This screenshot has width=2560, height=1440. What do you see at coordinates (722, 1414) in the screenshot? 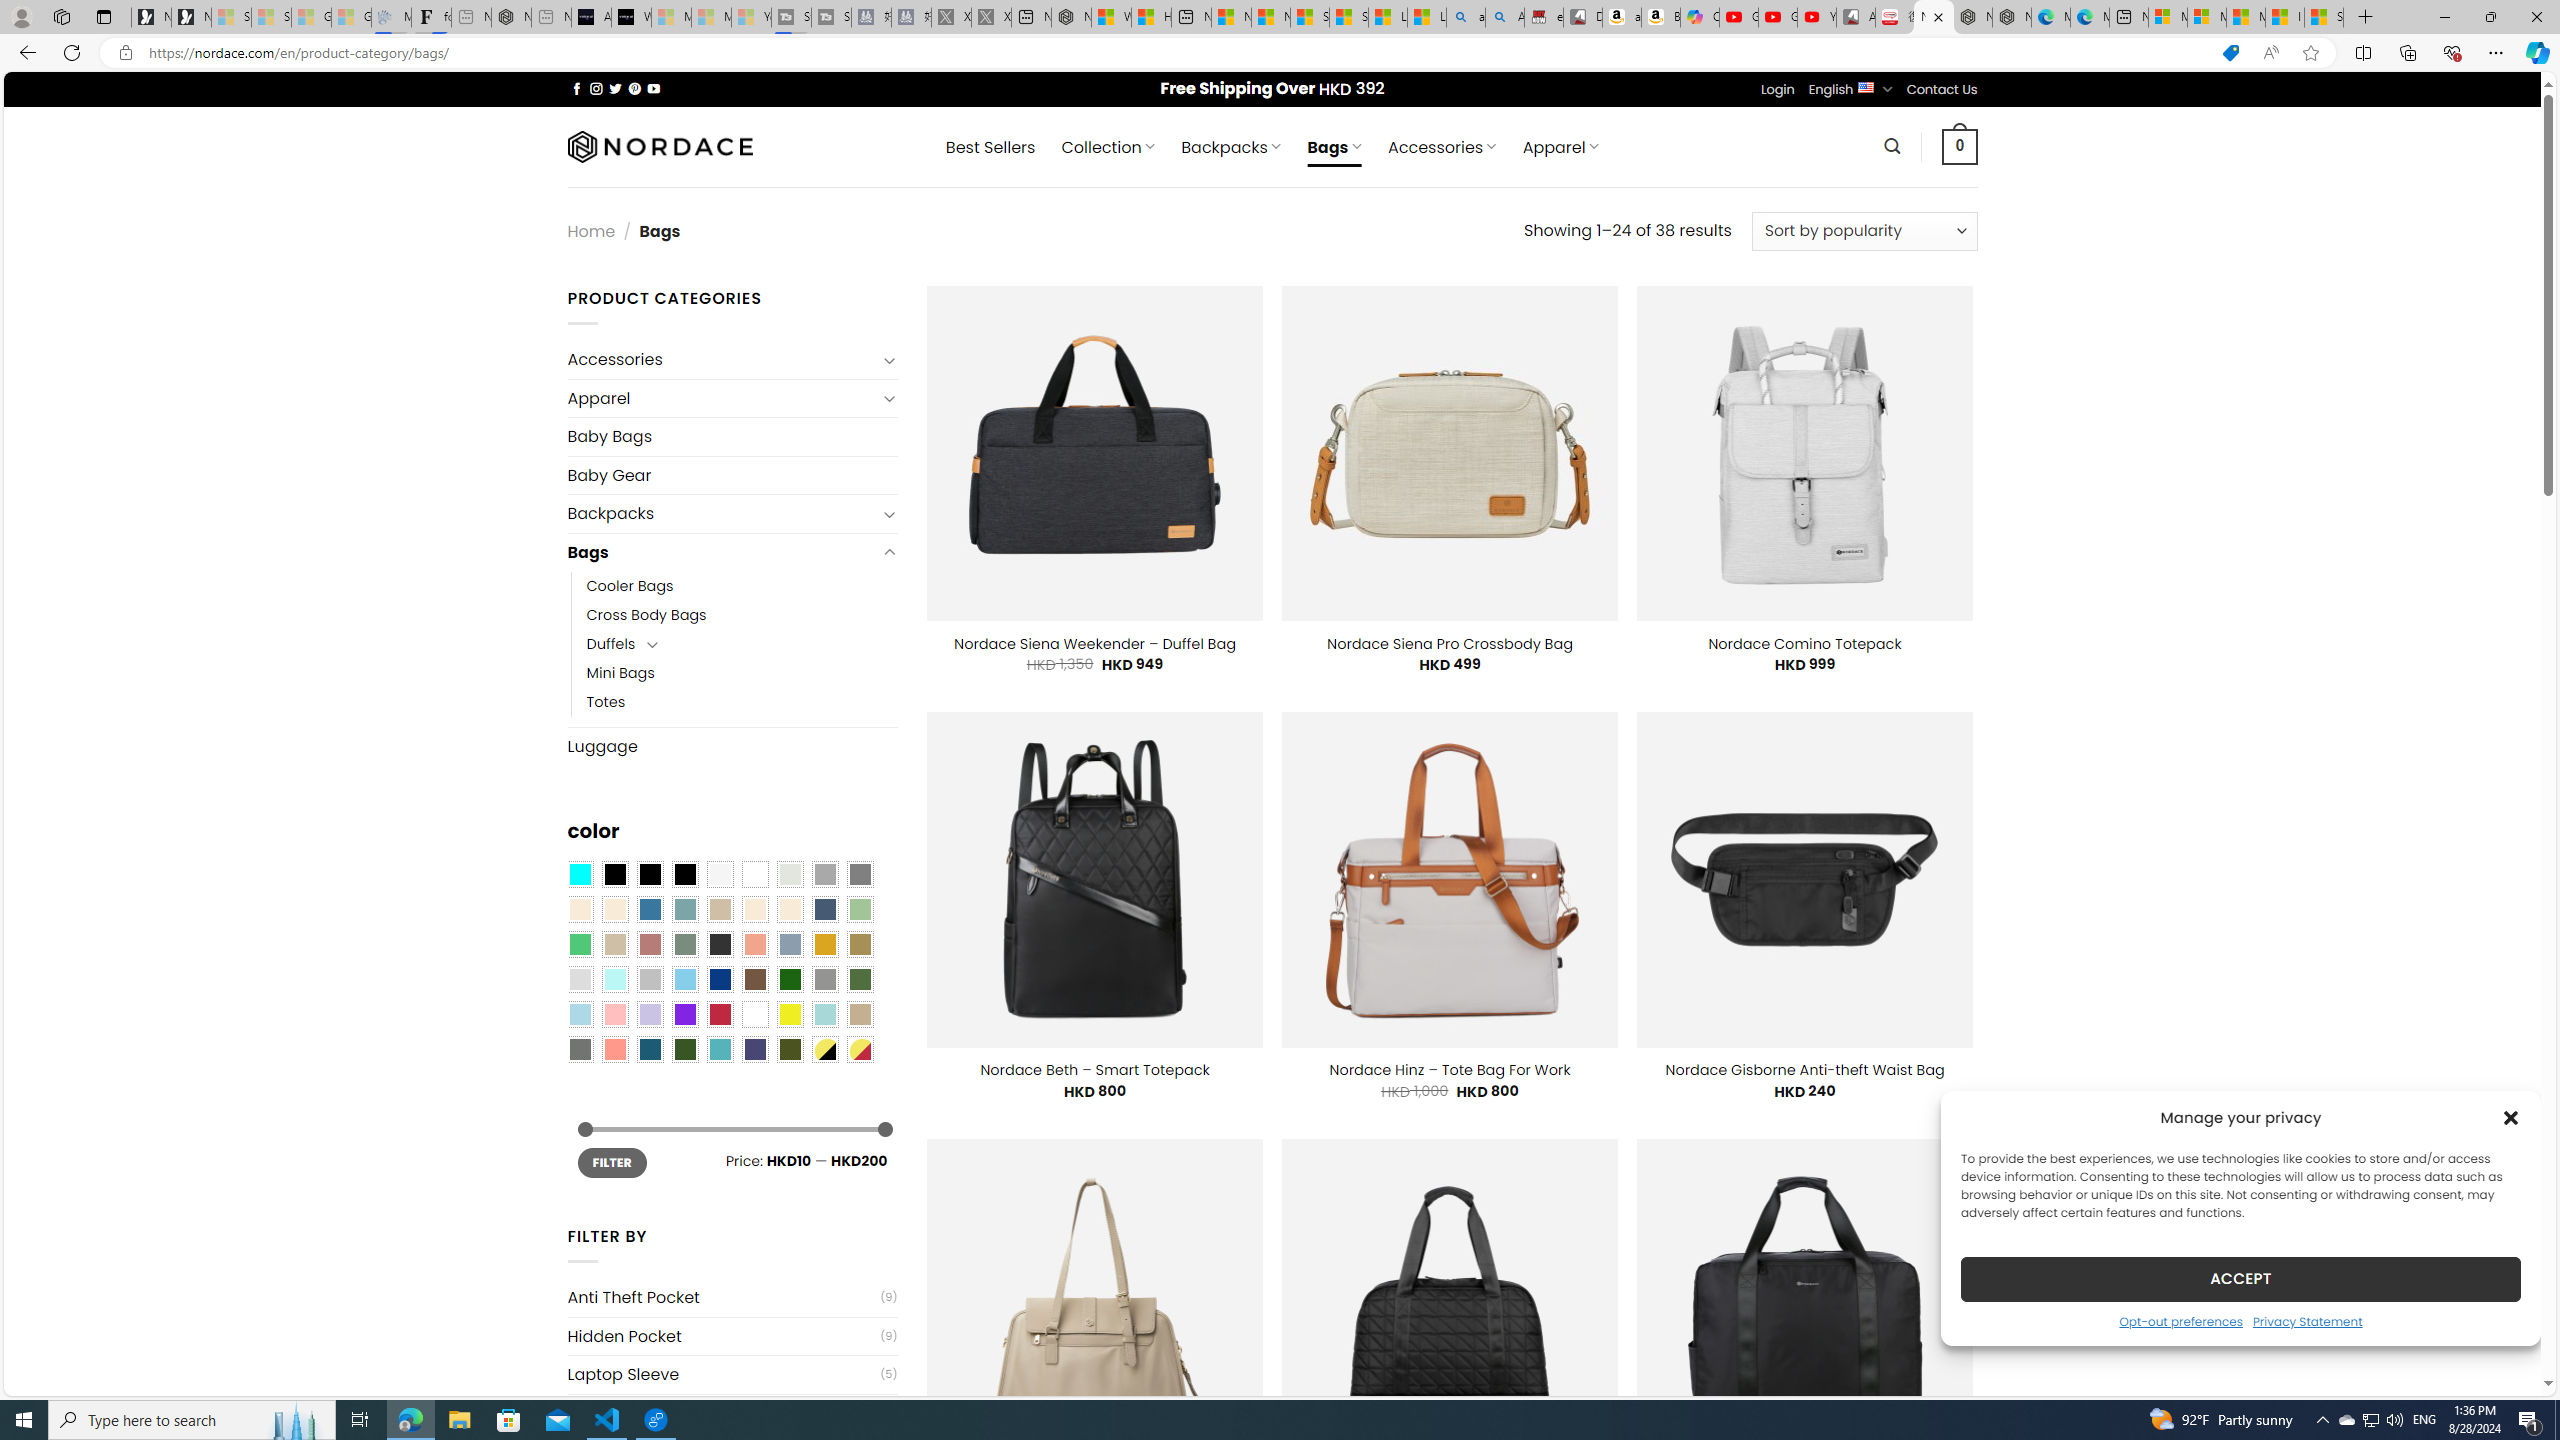
I see `USB Charging Port` at bounding box center [722, 1414].